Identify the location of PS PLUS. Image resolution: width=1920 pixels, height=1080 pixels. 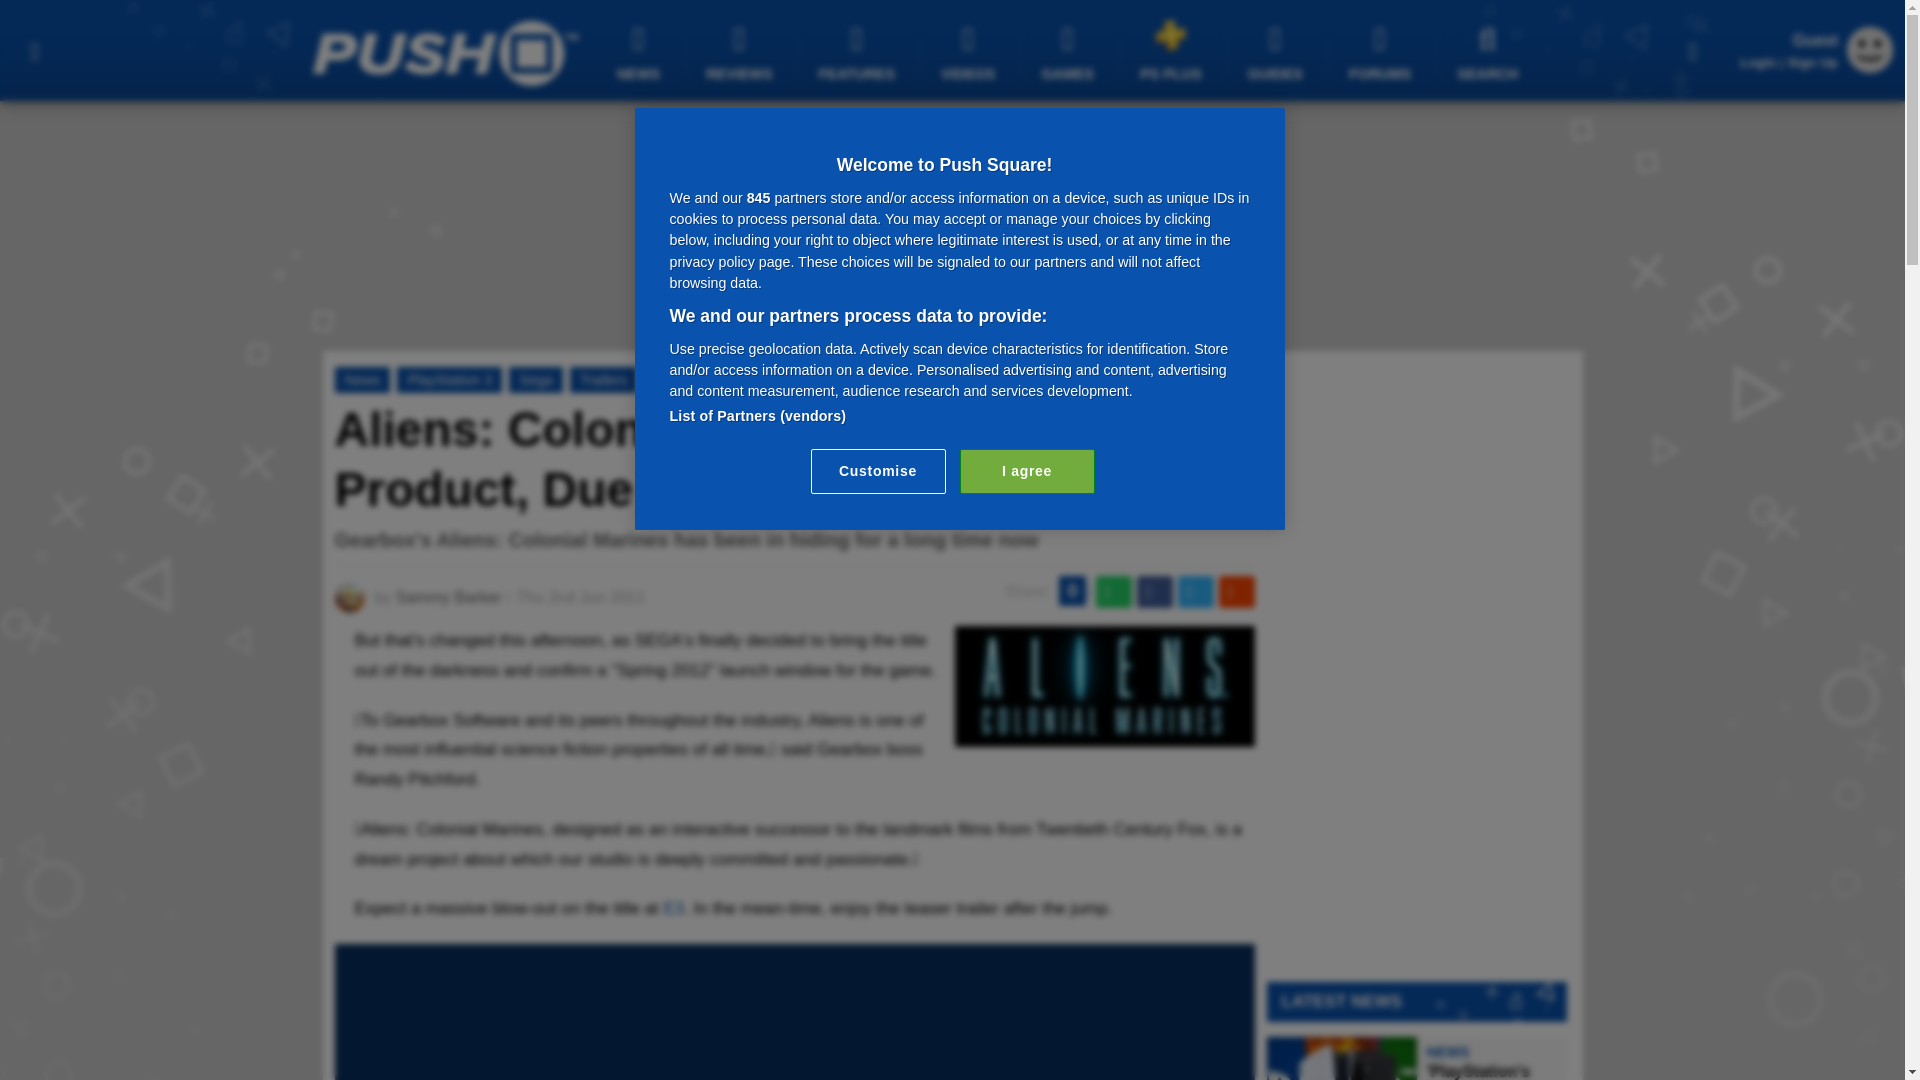
(1174, 50).